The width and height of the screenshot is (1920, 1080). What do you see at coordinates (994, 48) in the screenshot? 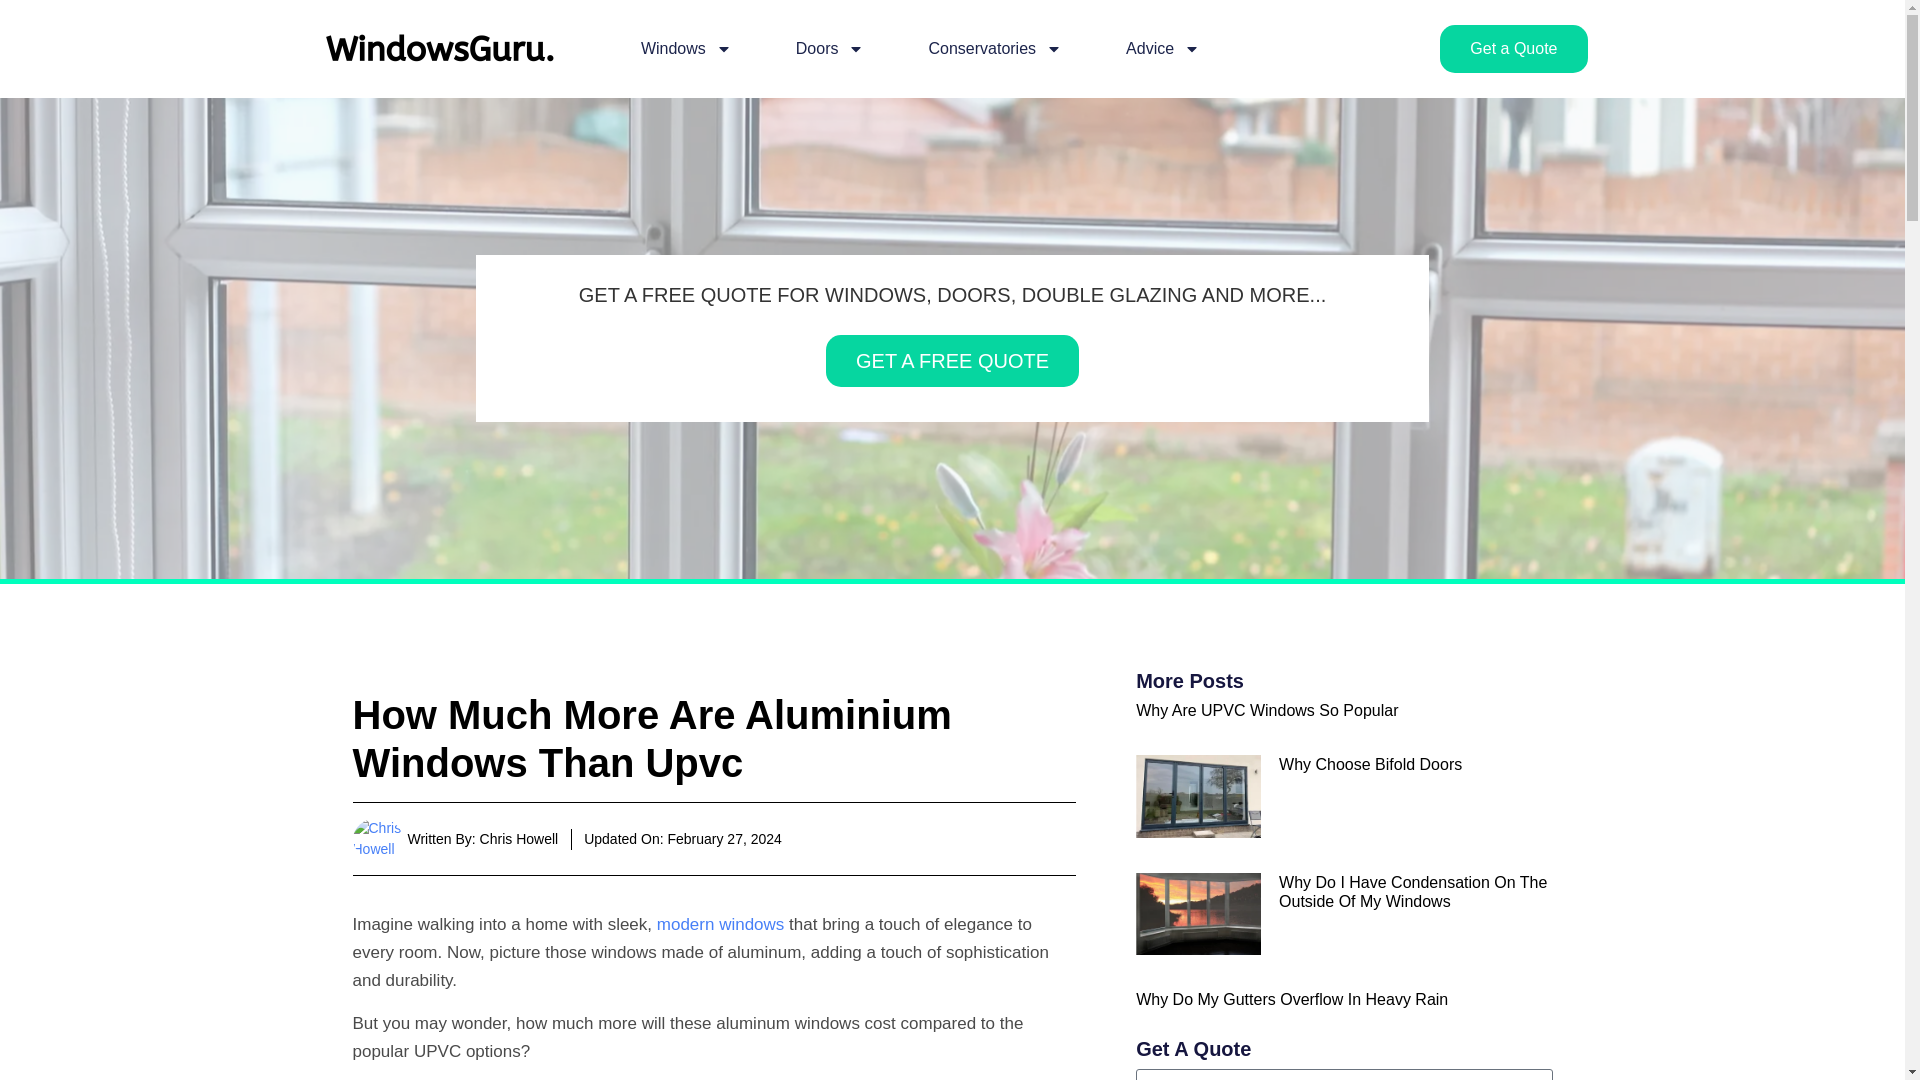
I see `Conservatories` at bounding box center [994, 48].